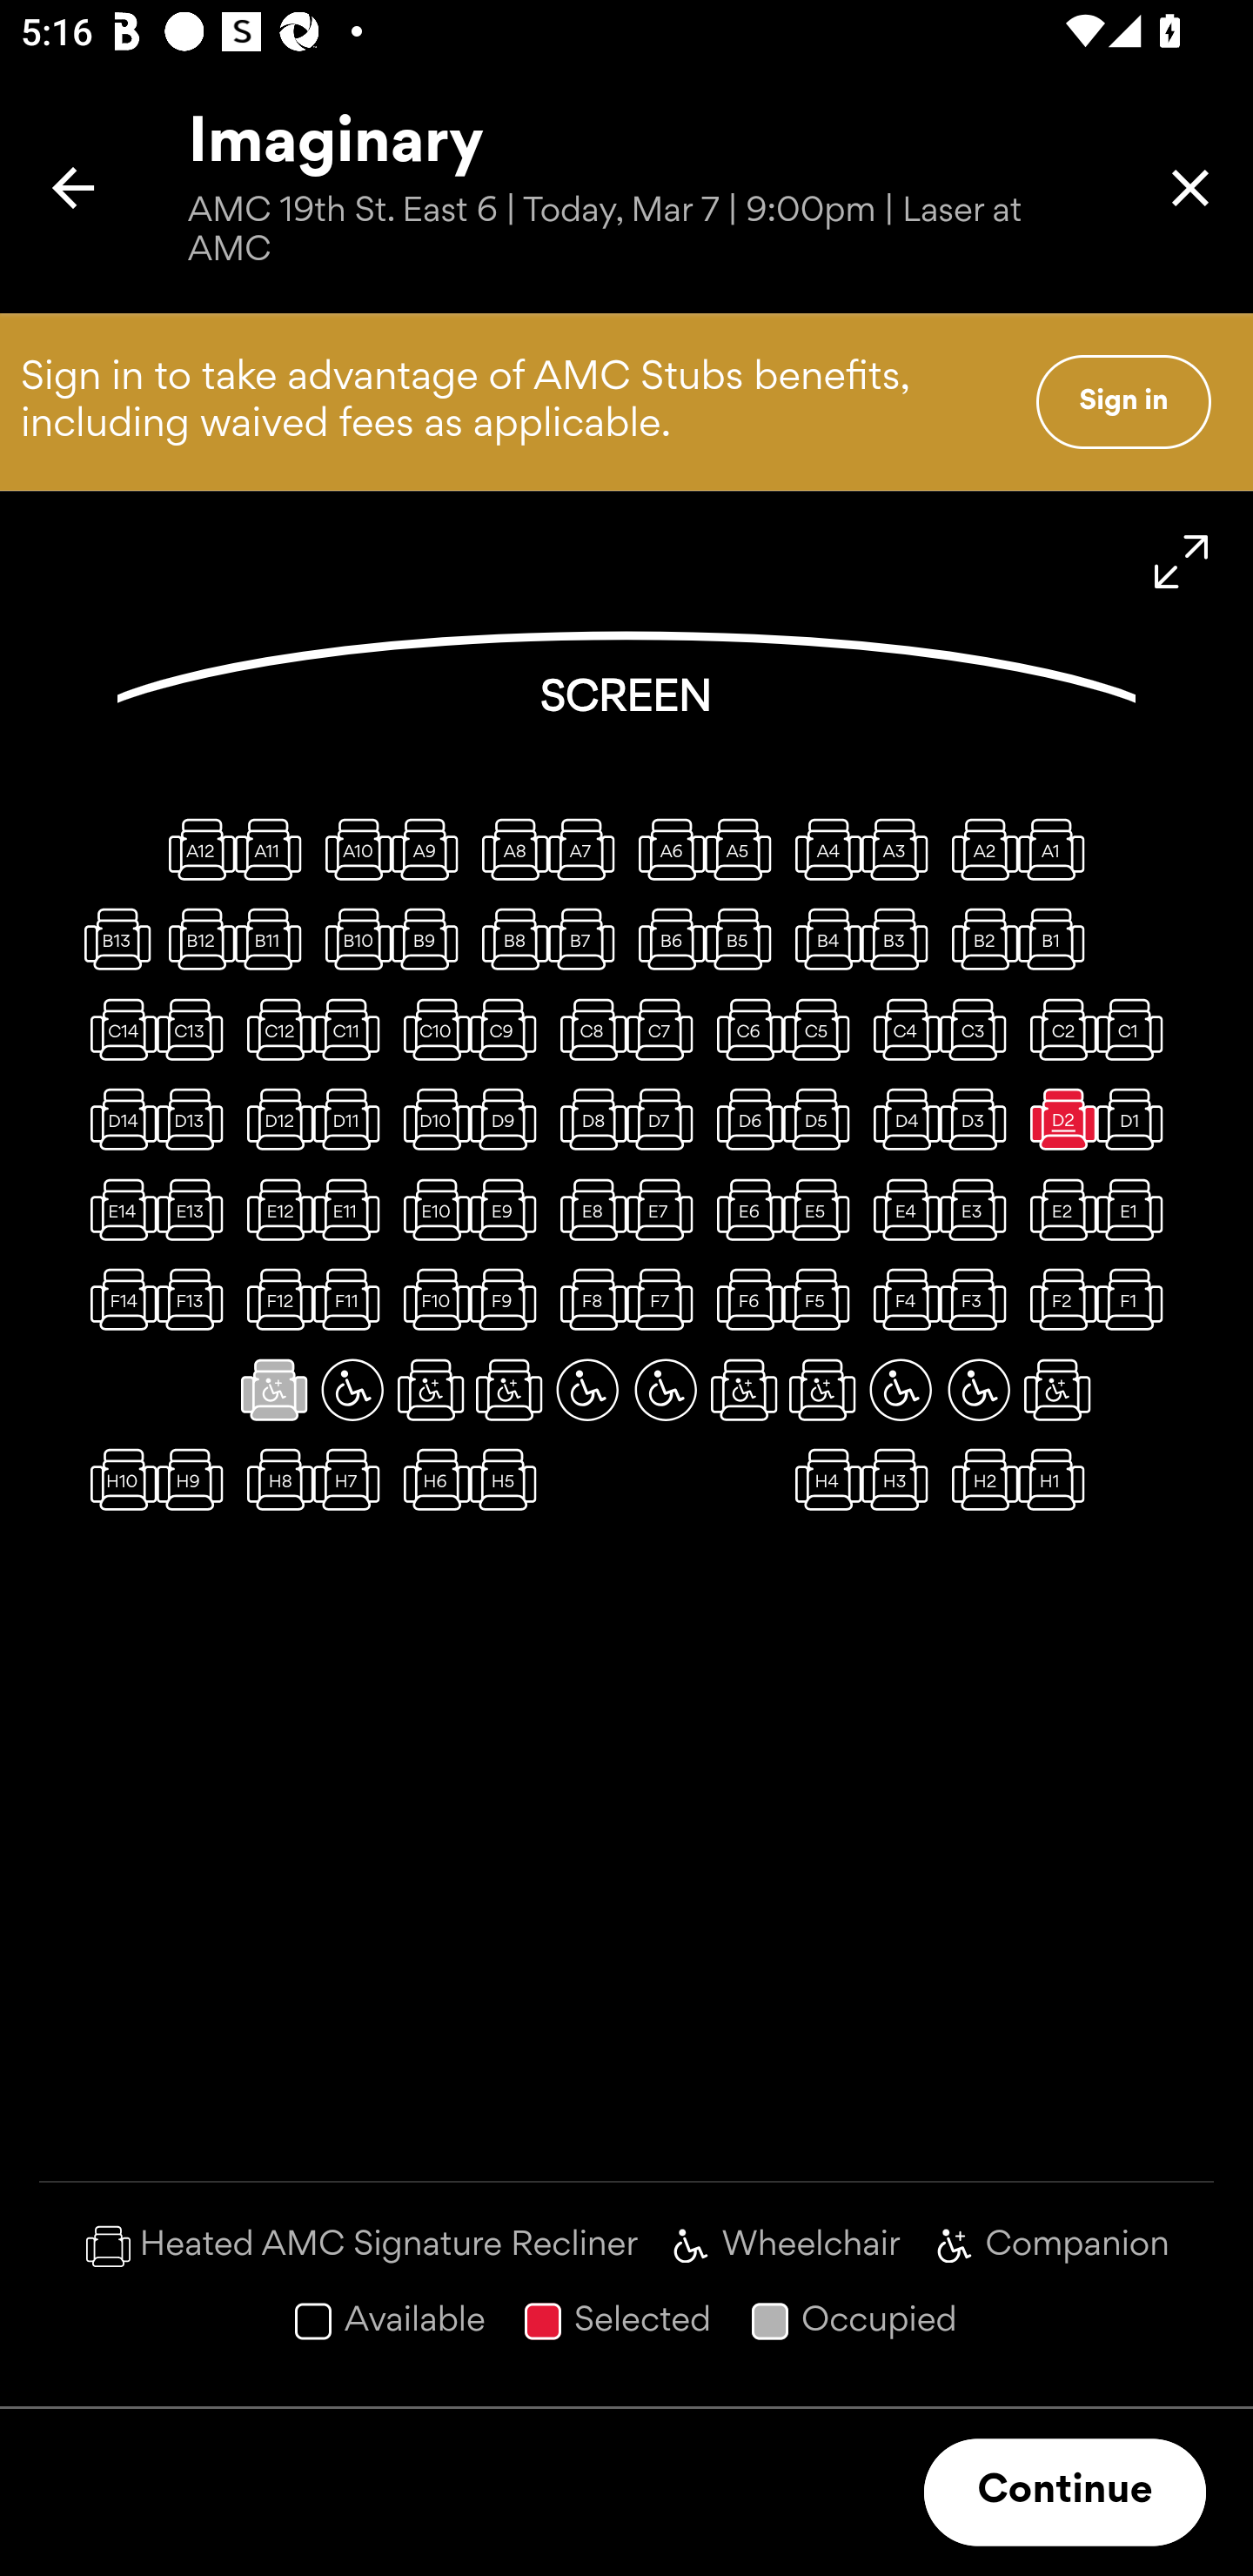 The image size is (1253, 2576). I want to click on B7, Regular seat, available, so click(587, 938).